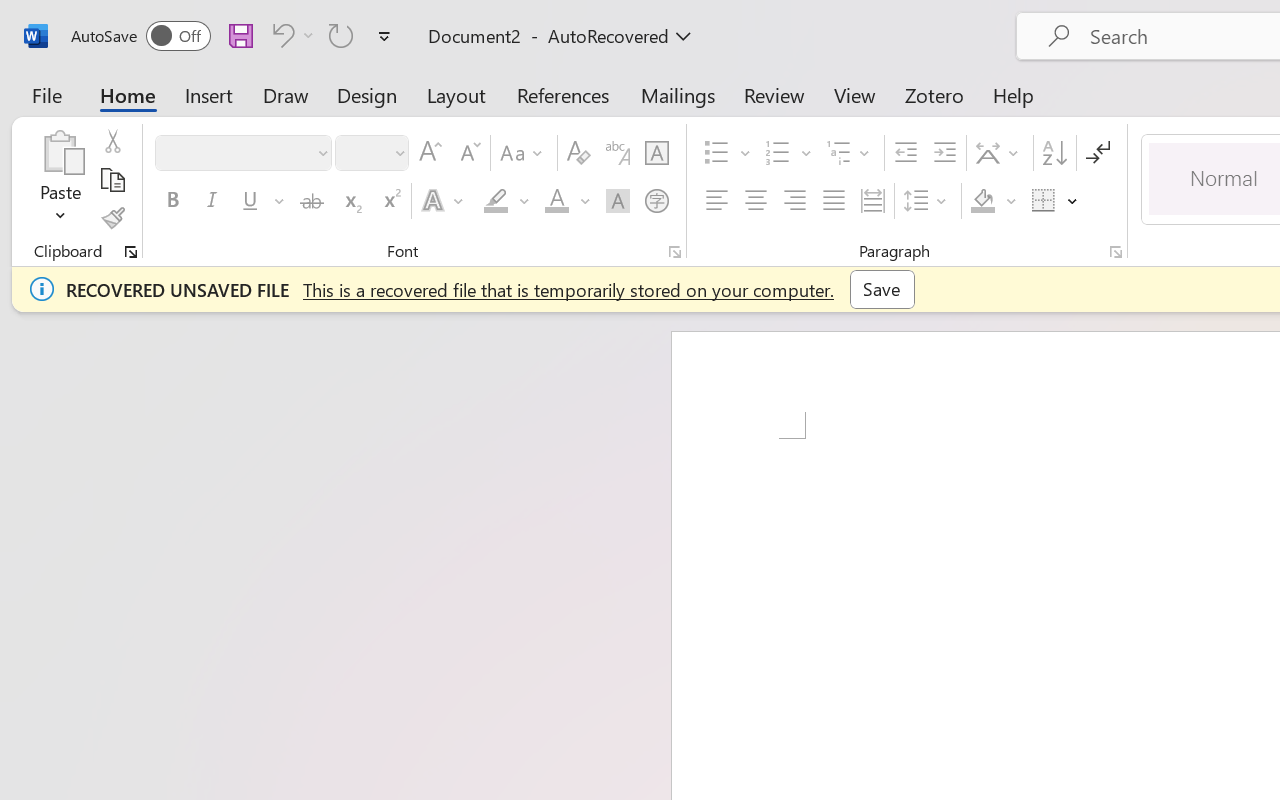  What do you see at coordinates (1000, 153) in the screenshot?
I see `Asian Layout` at bounding box center [1000, 153].